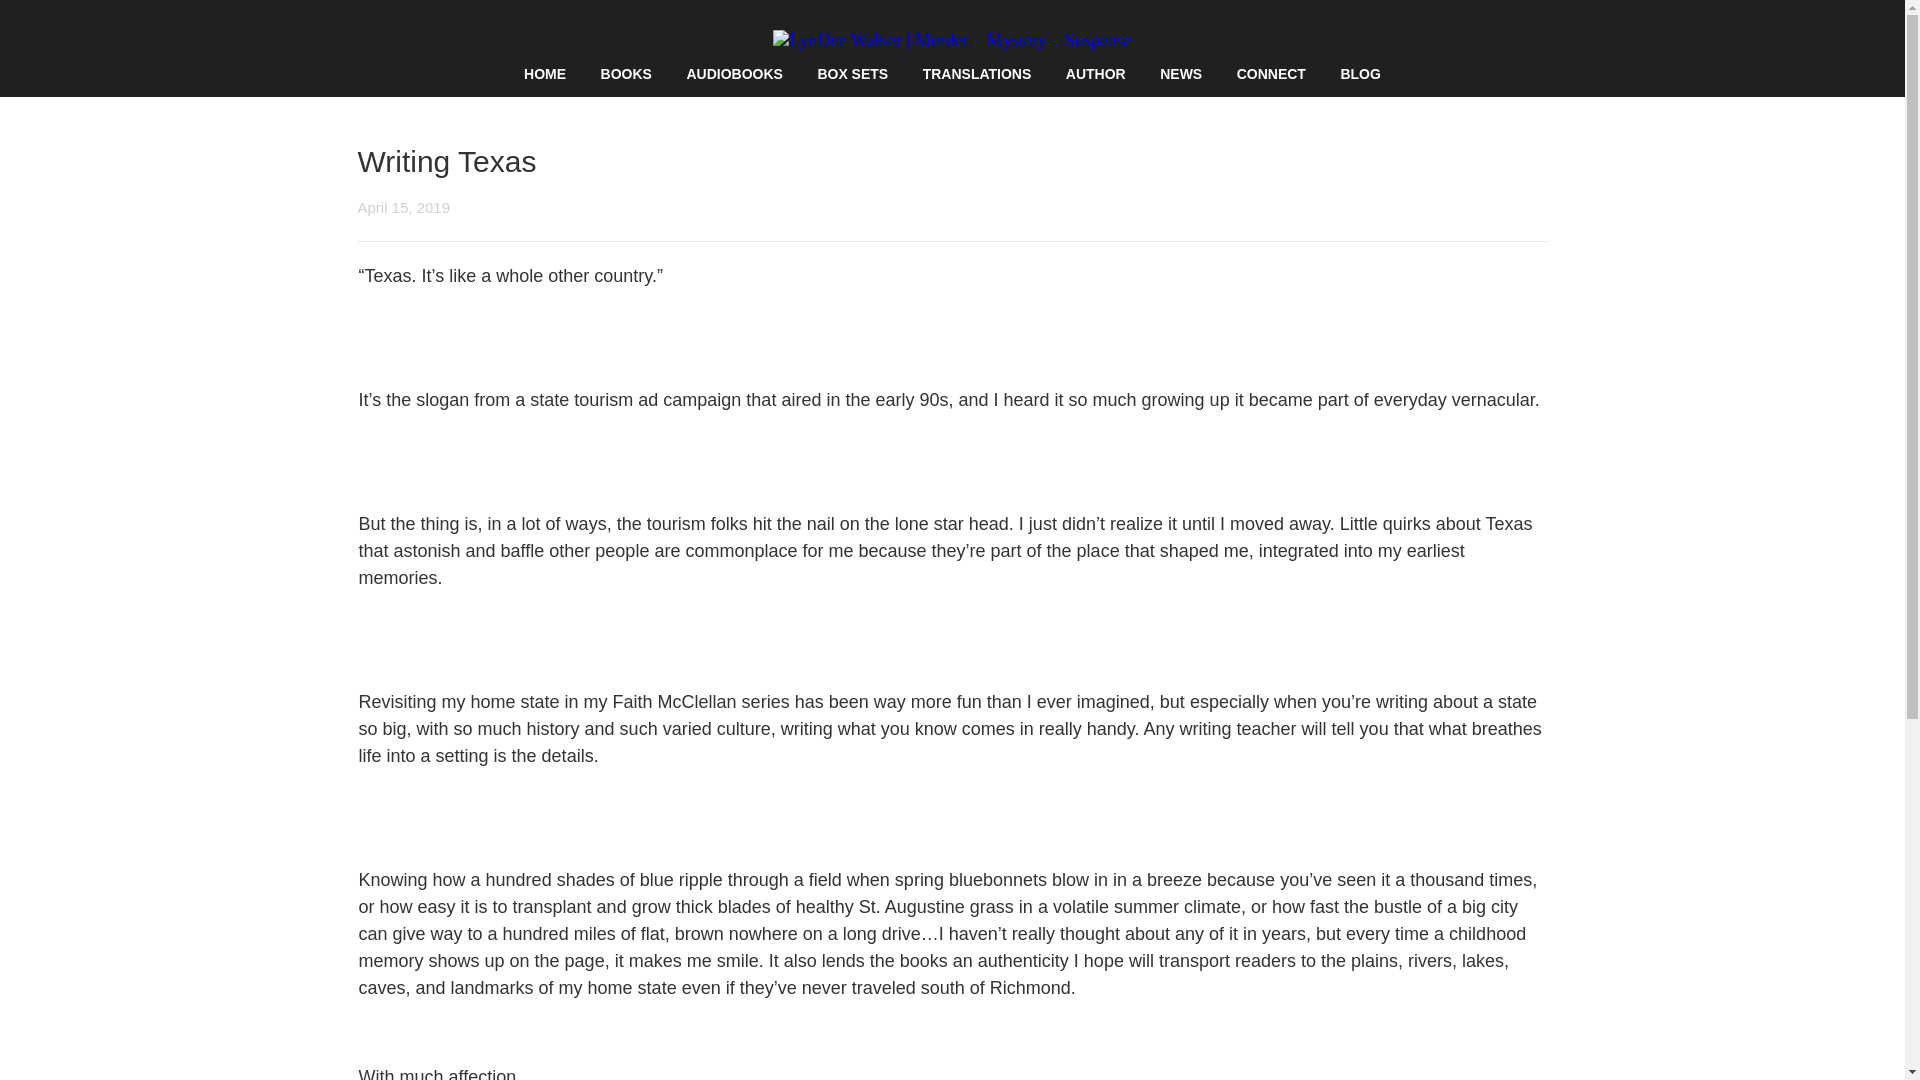  Describe the element at coordinates (545, 74) in the screenshot. I see `HOME` at that location.